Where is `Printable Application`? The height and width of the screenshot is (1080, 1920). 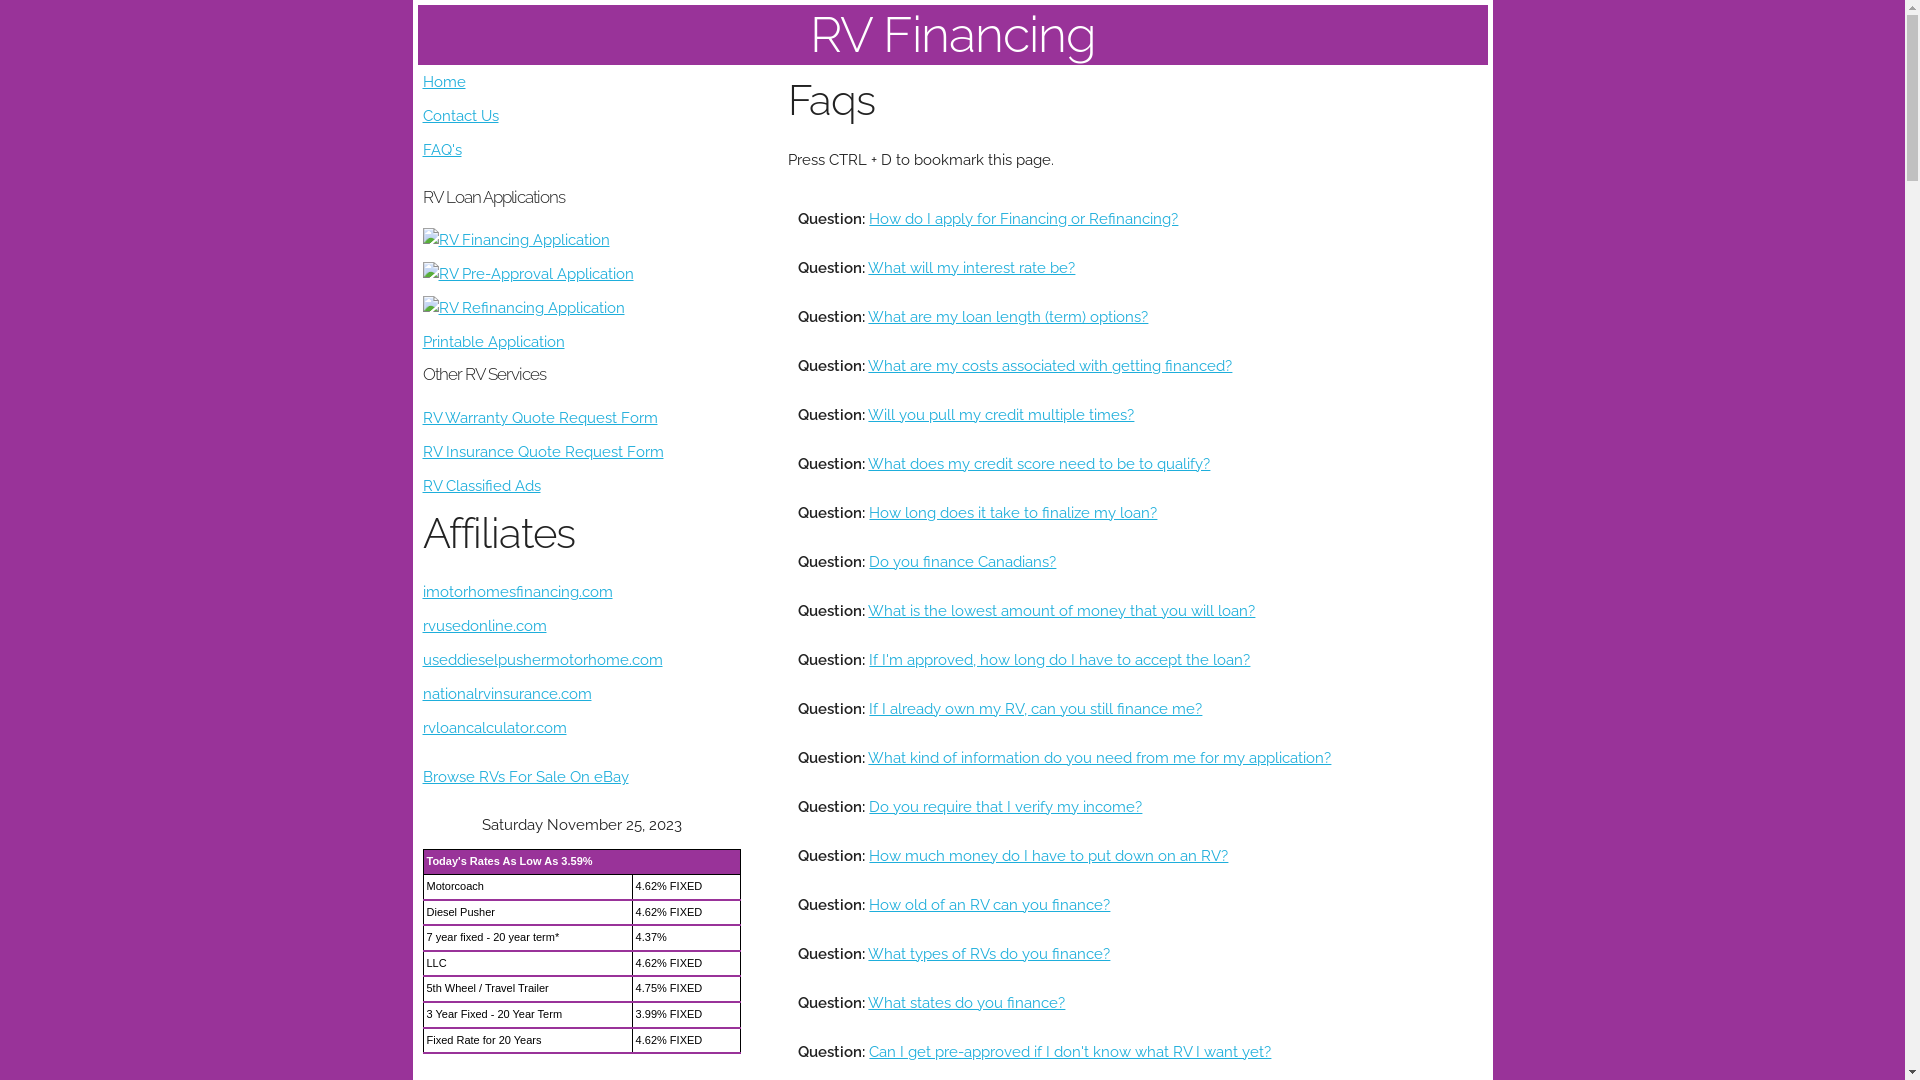 Printable Application is located at coordinates (493, 342).